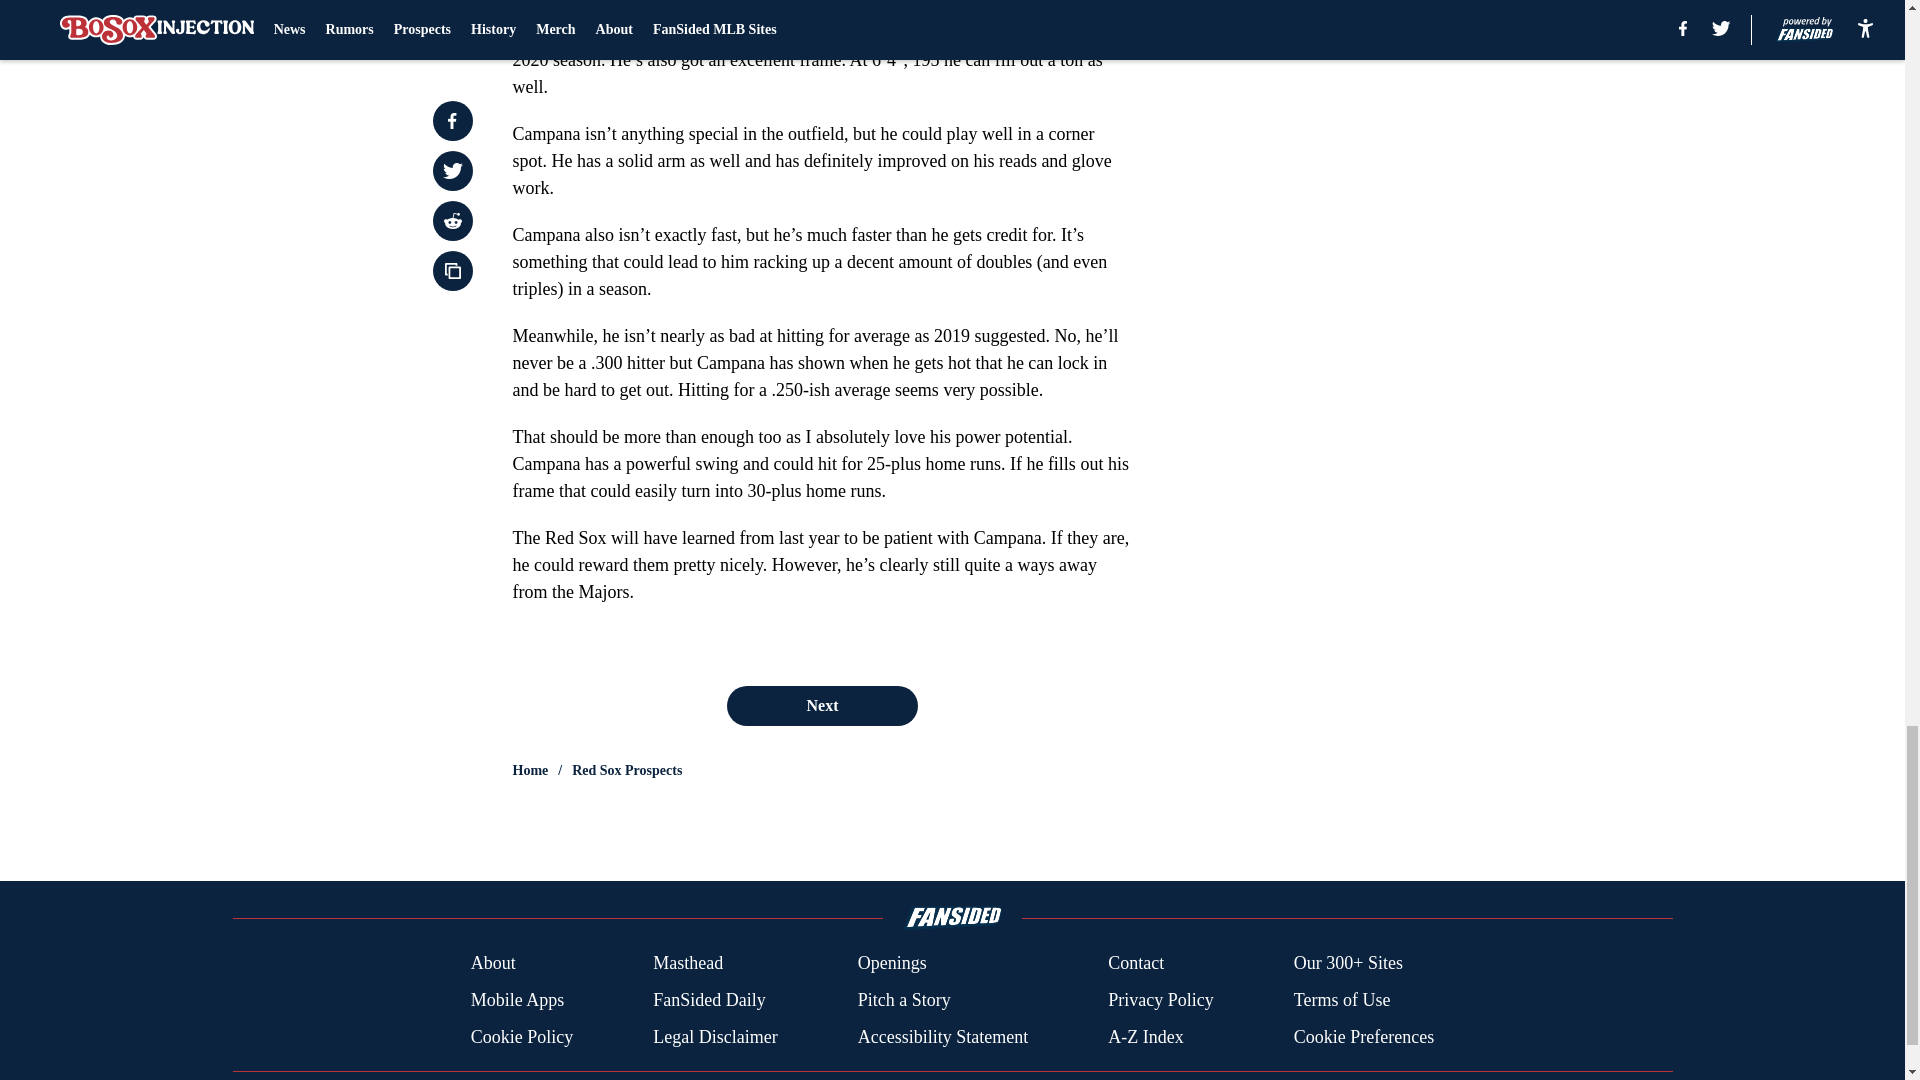 The height and width of the screenshot is (1080, 1920). I want to click on Mobile Apps, so click(517, 1000).